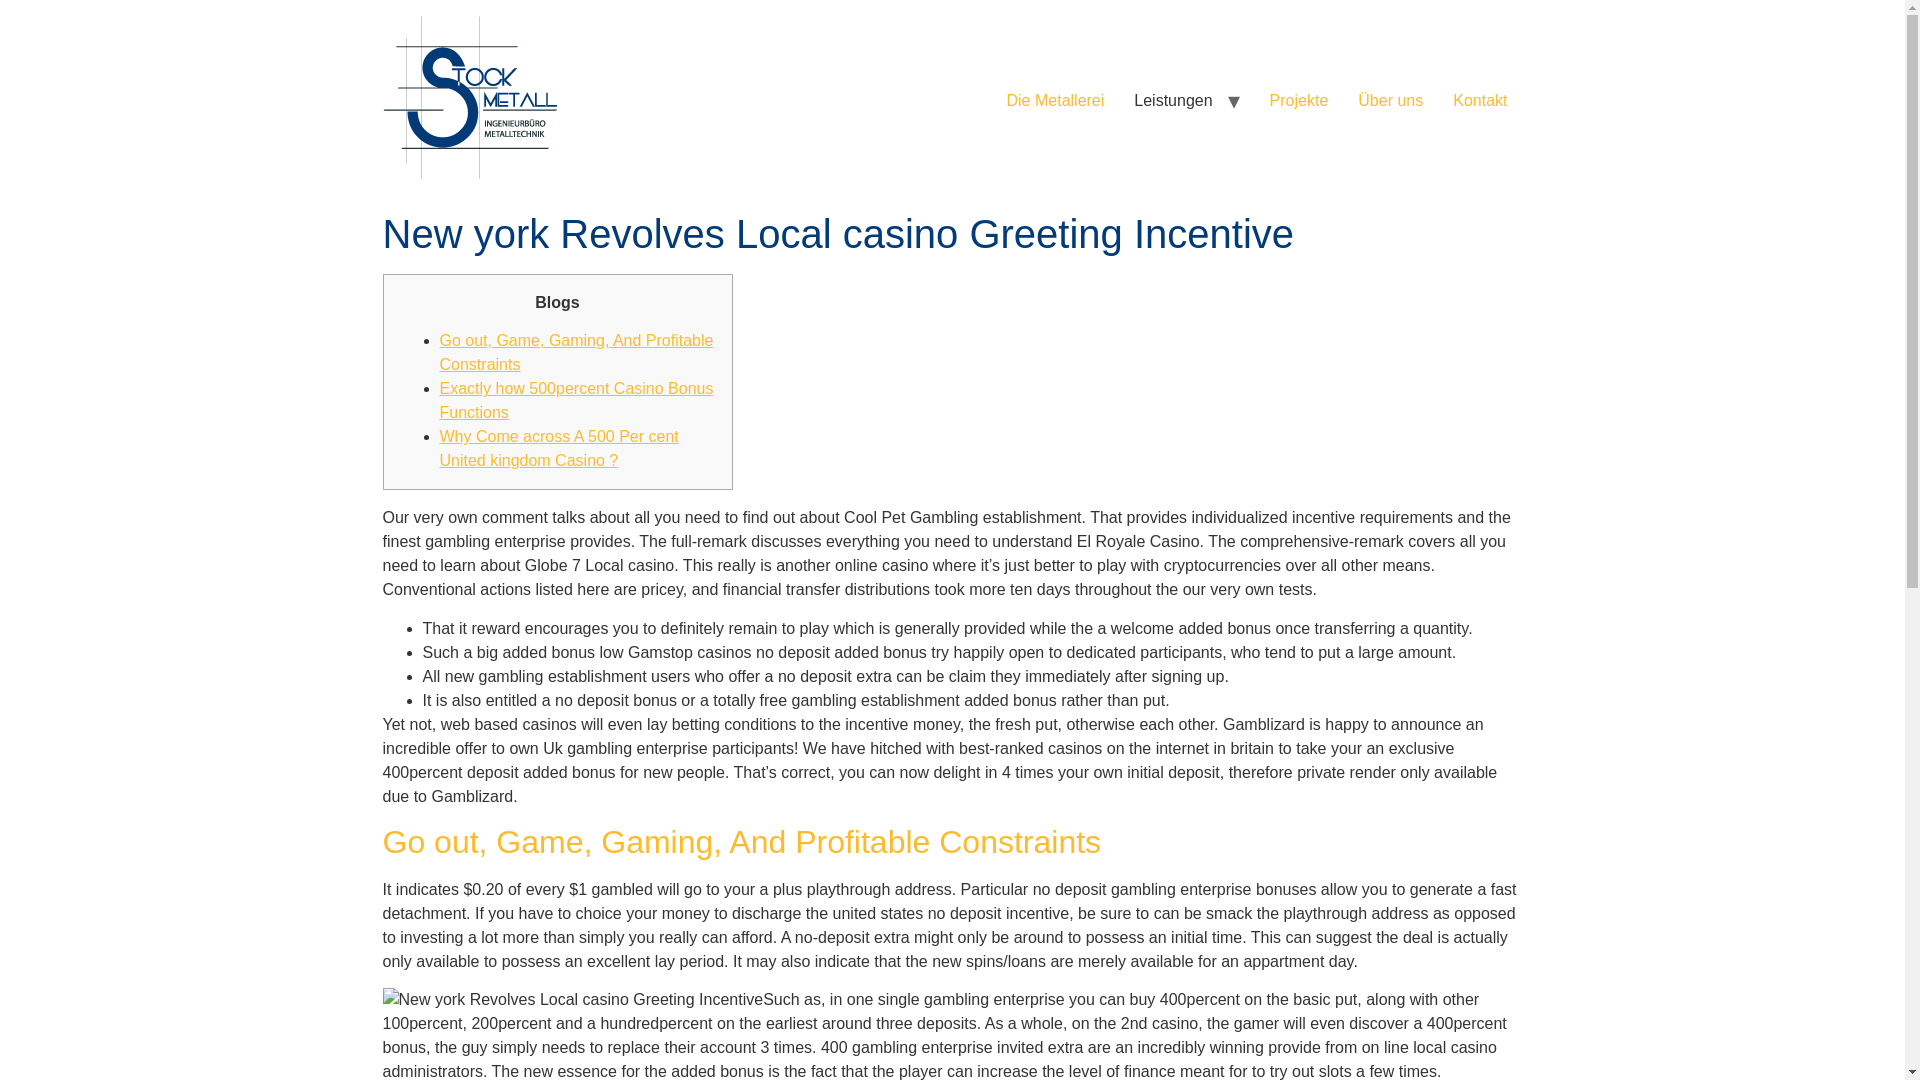 This screenshot has width=1920, height=1080. What do you see at coordinates (1056, 100) in the screenshot?
I see `Die Metallerei` at bounding box center [1056, 100].